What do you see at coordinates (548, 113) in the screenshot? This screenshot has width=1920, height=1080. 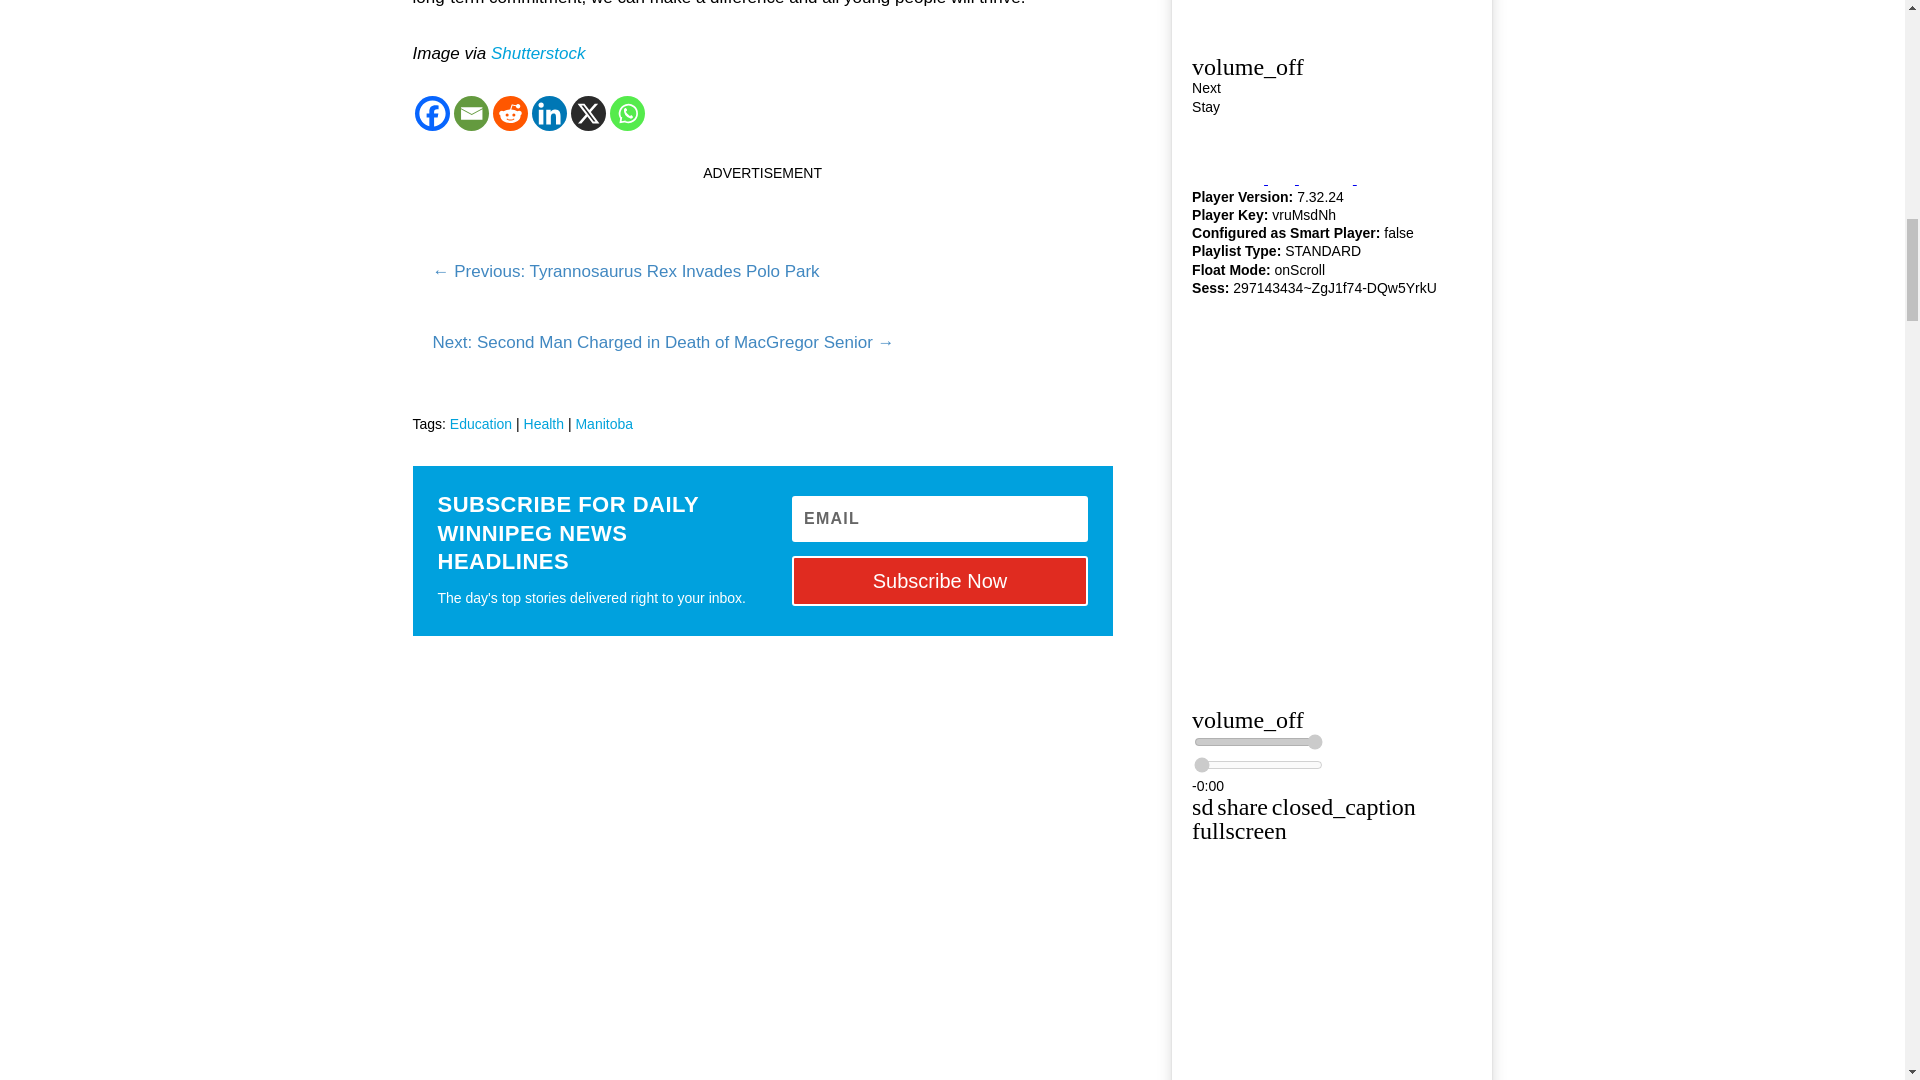 I see `Linkedin` at bounding box center [548, 113].